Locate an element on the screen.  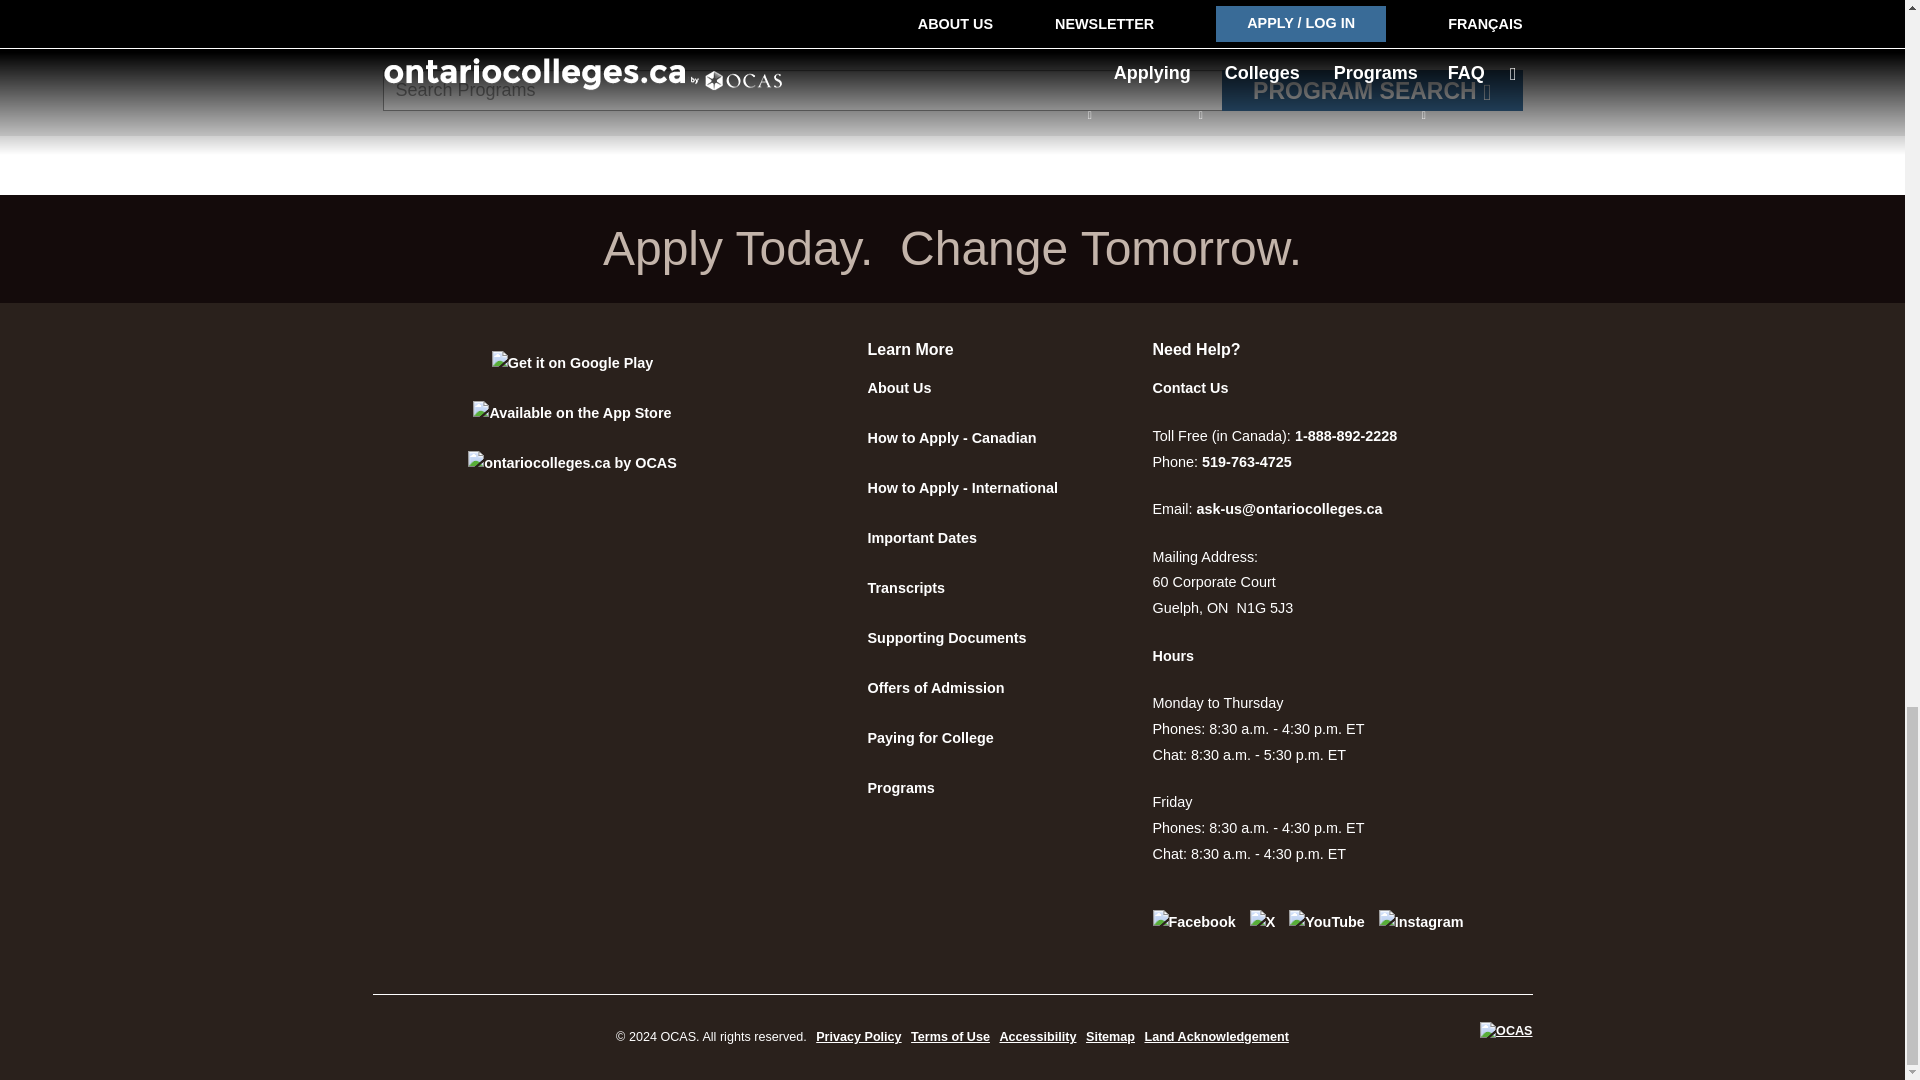
Applying to College as an International Applicant is located at coordinates (963, 487).